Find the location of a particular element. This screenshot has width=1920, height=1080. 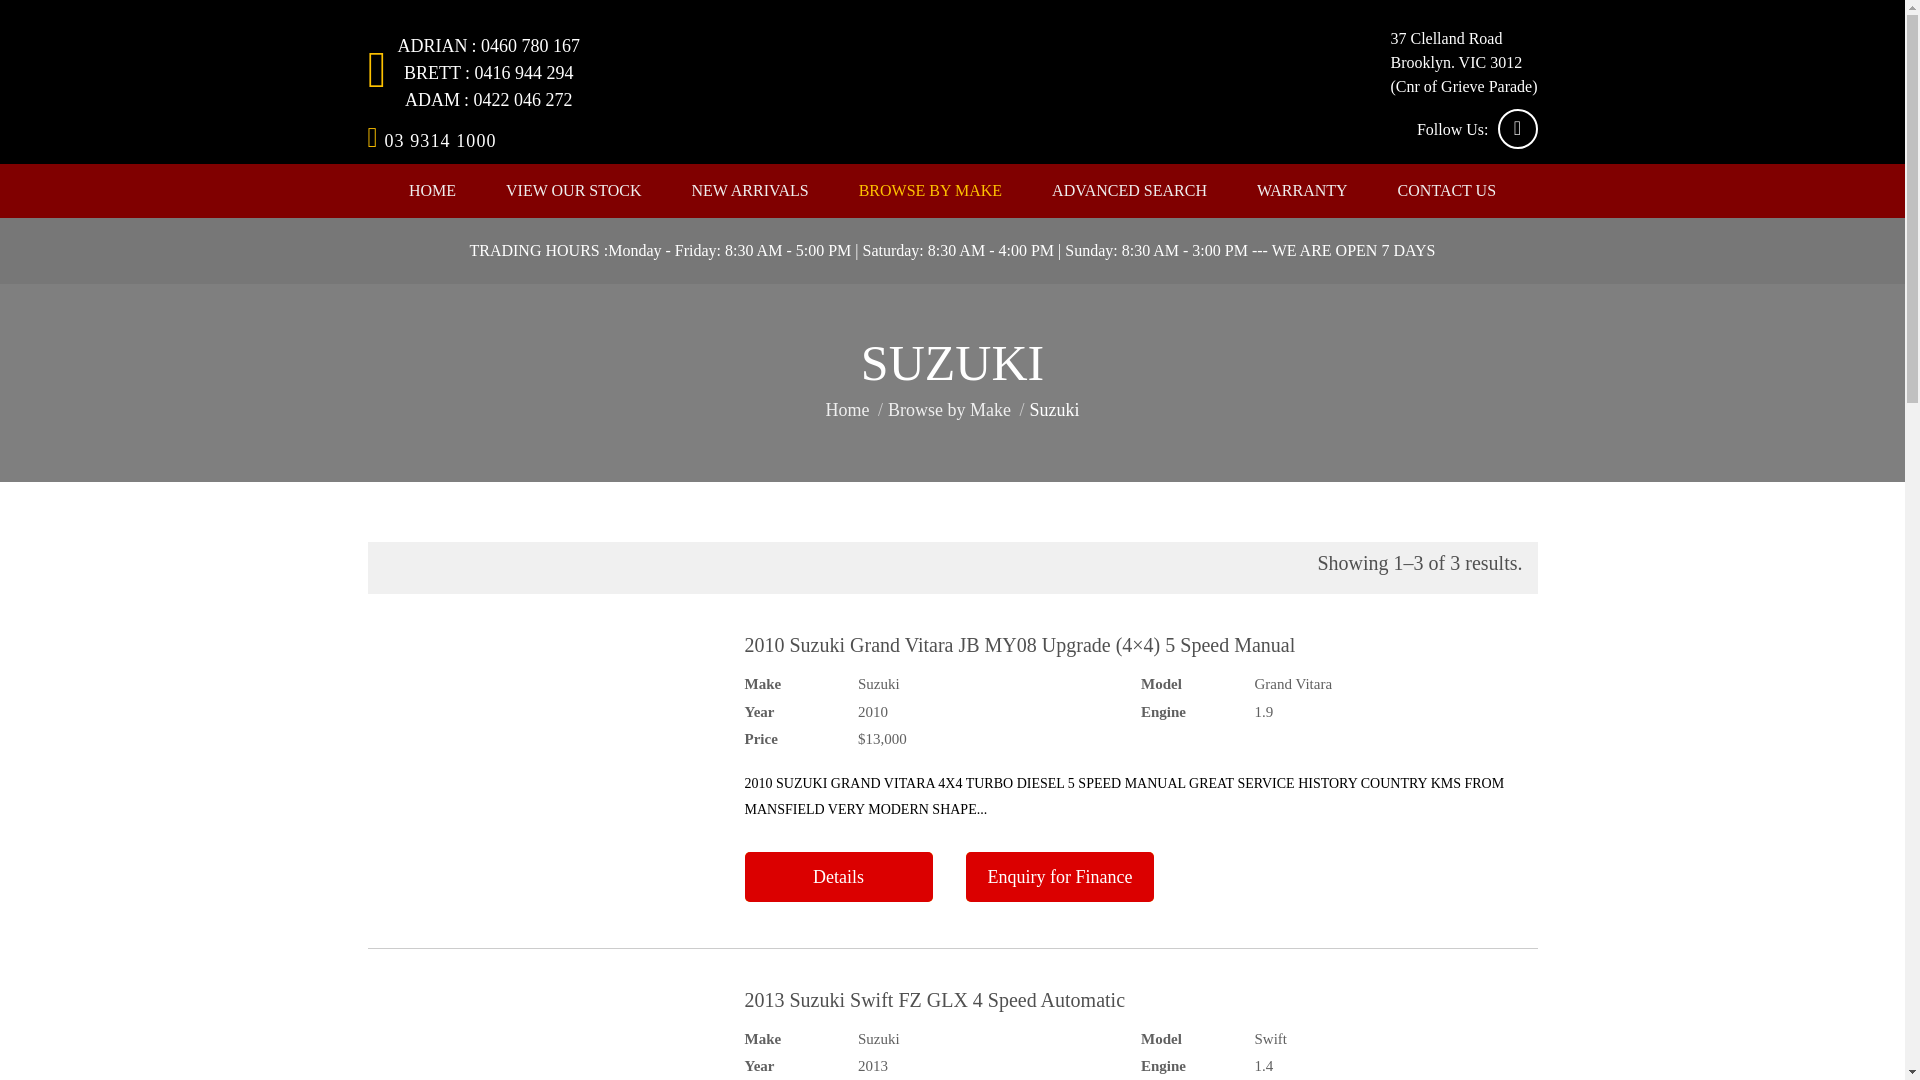

Home is located at coordinates (432, 191).